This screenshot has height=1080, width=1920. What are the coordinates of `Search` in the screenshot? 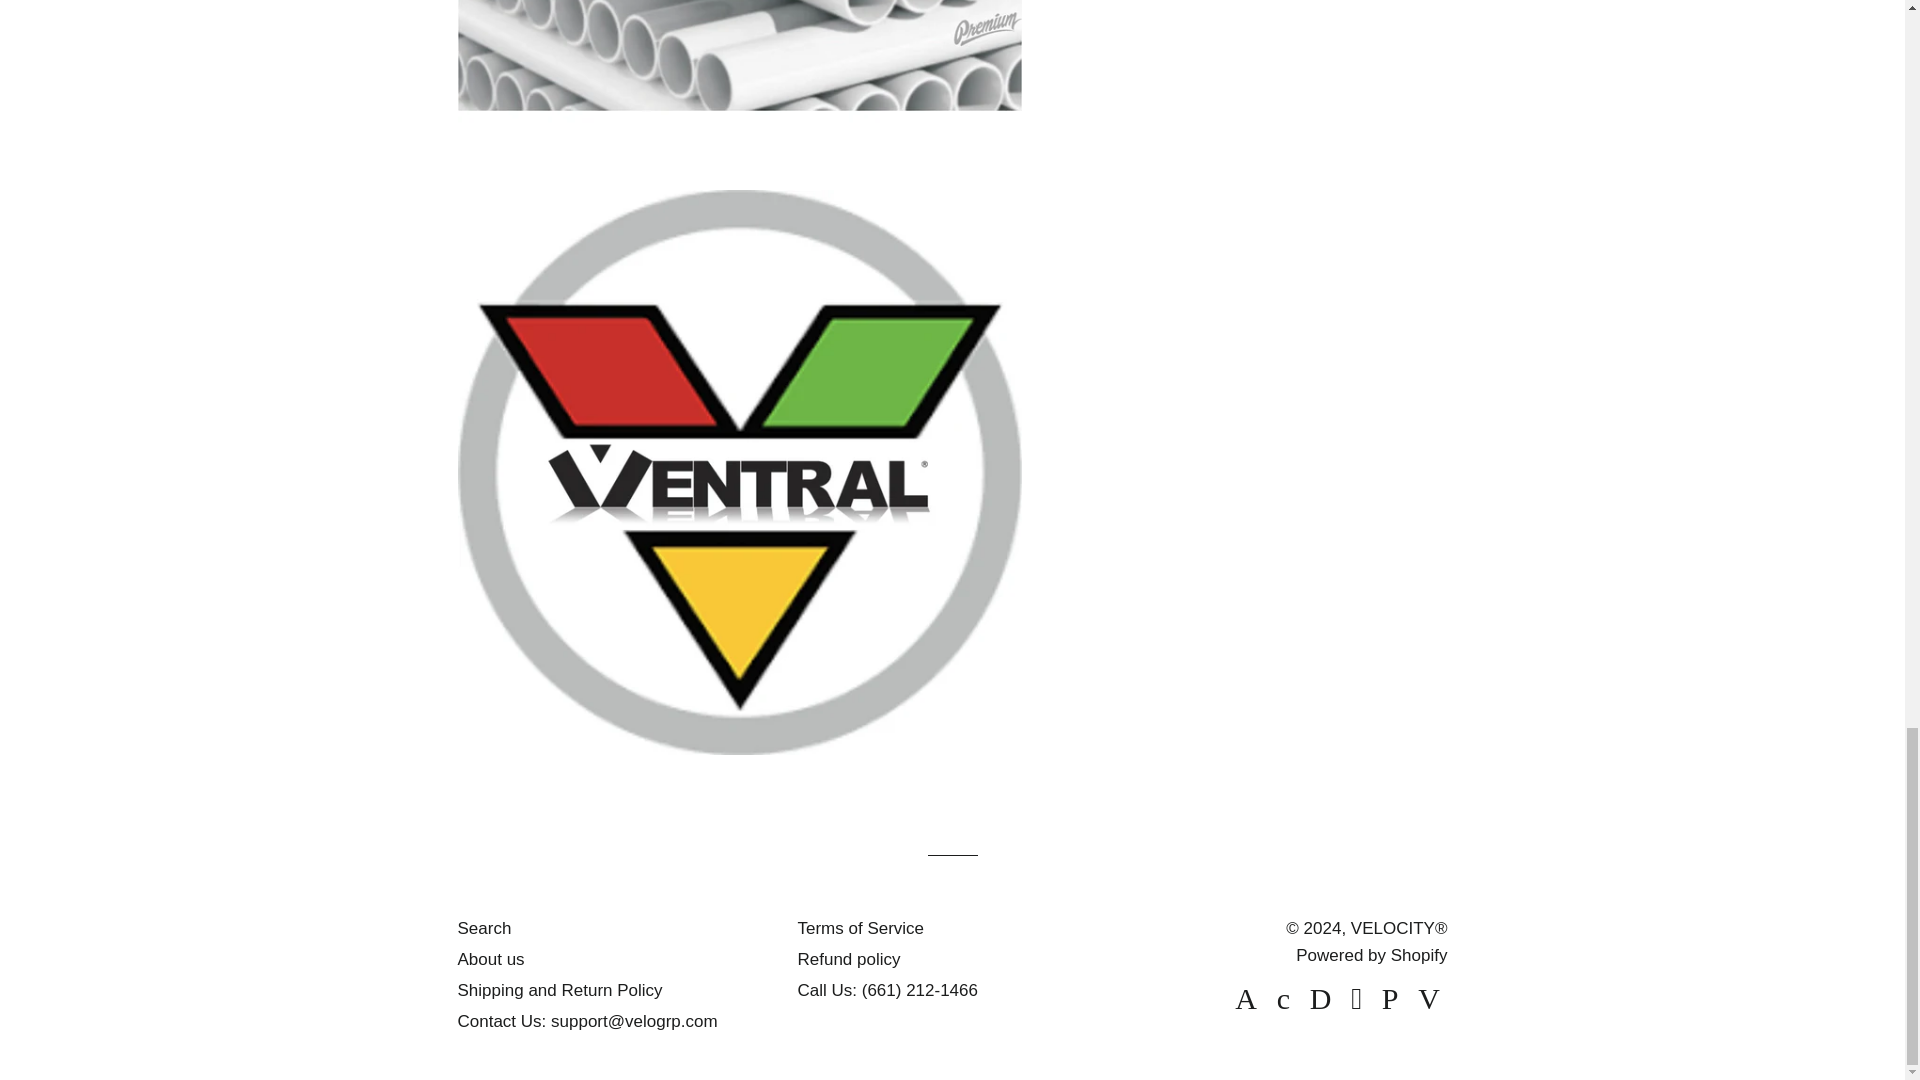 It's located at (485, 928).